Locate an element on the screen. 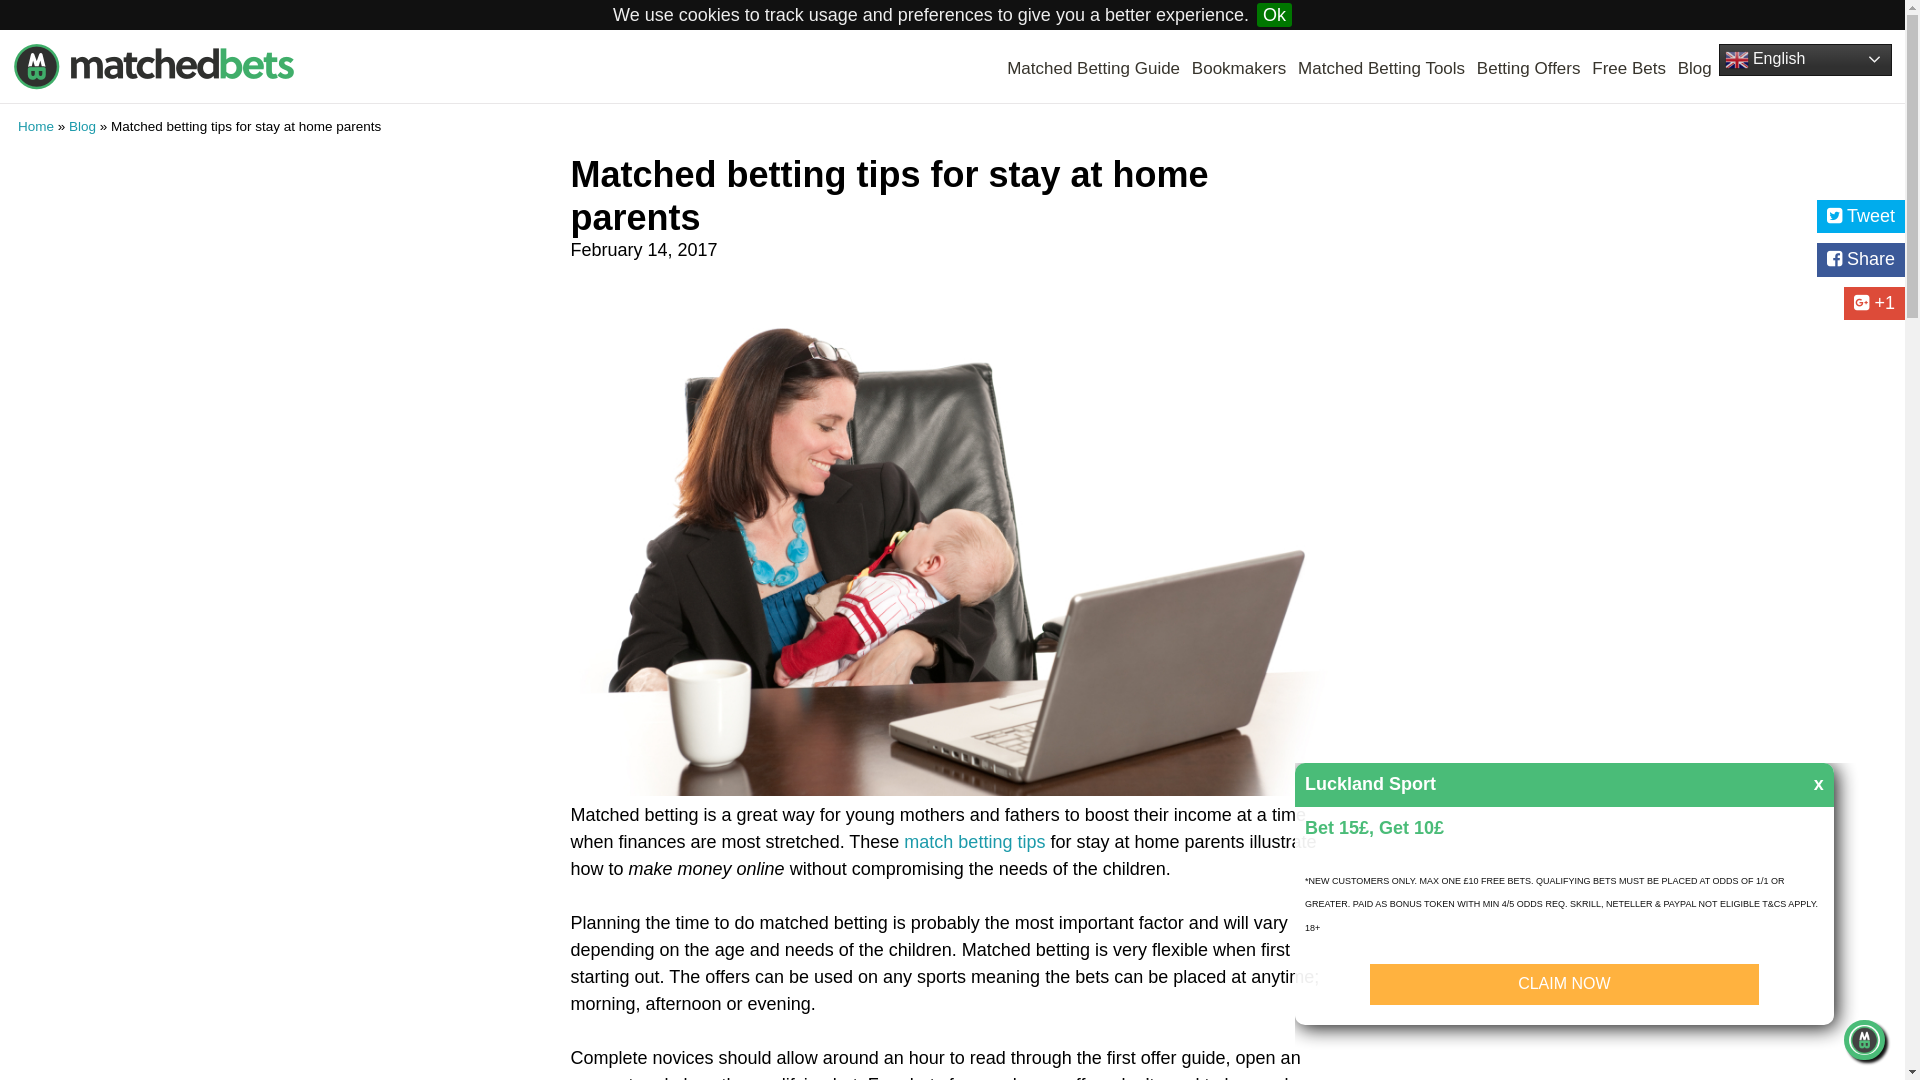 The height and width of the screenshot is (1080, 1920). Bookmakers is located at coordinates (1239, 68).